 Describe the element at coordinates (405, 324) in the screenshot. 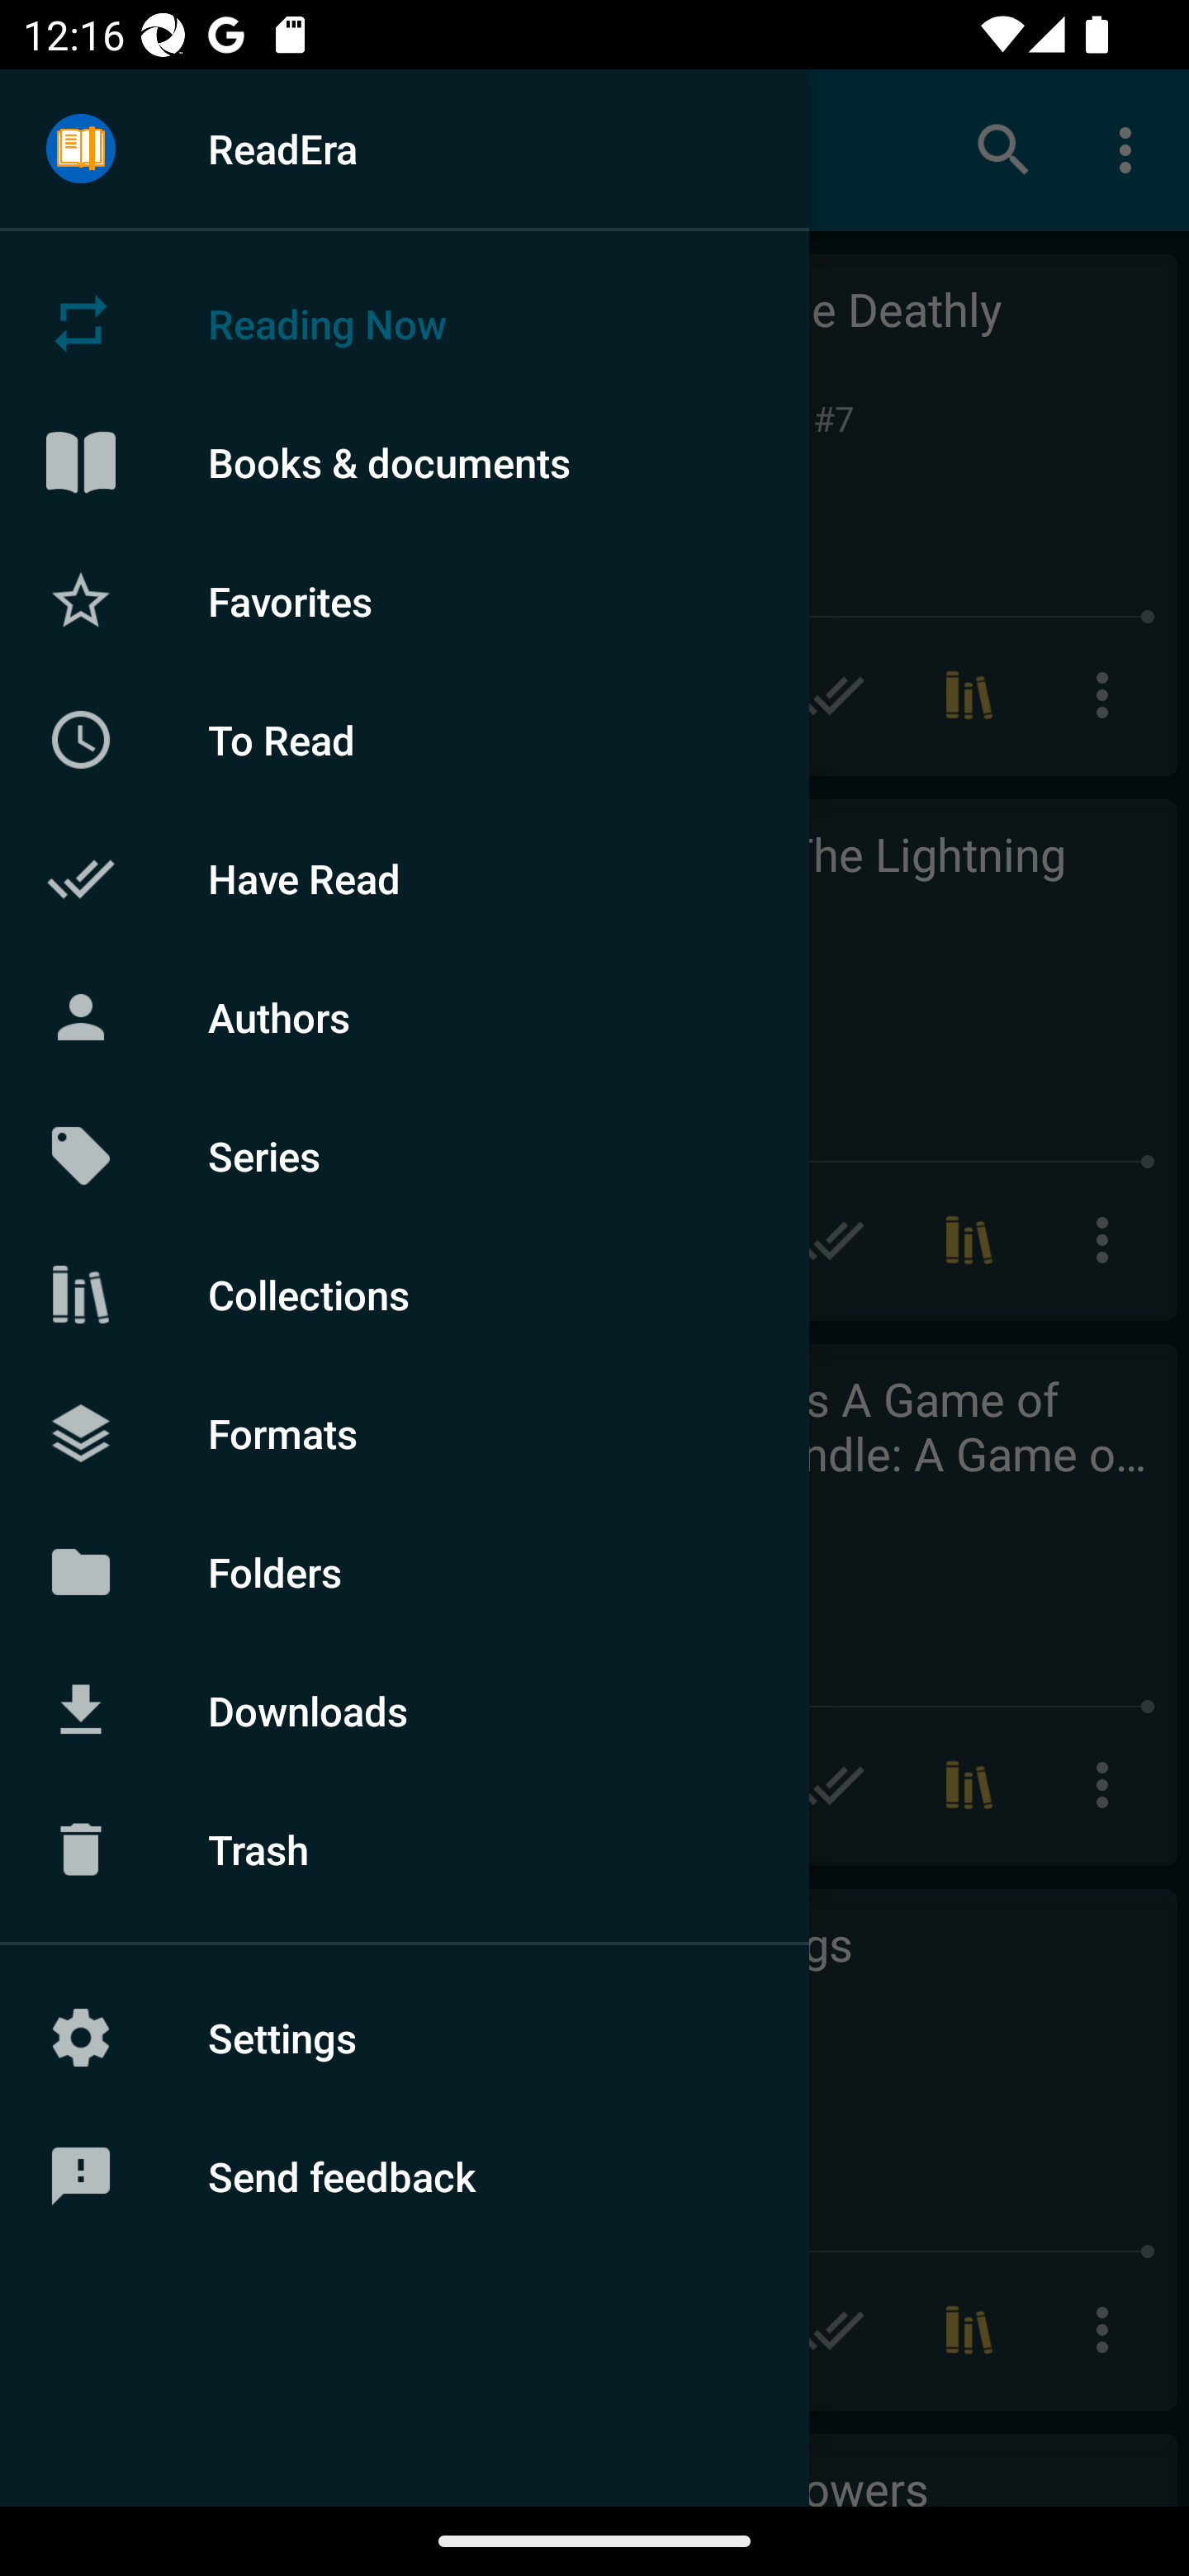

I see `Reading Now` at that location.